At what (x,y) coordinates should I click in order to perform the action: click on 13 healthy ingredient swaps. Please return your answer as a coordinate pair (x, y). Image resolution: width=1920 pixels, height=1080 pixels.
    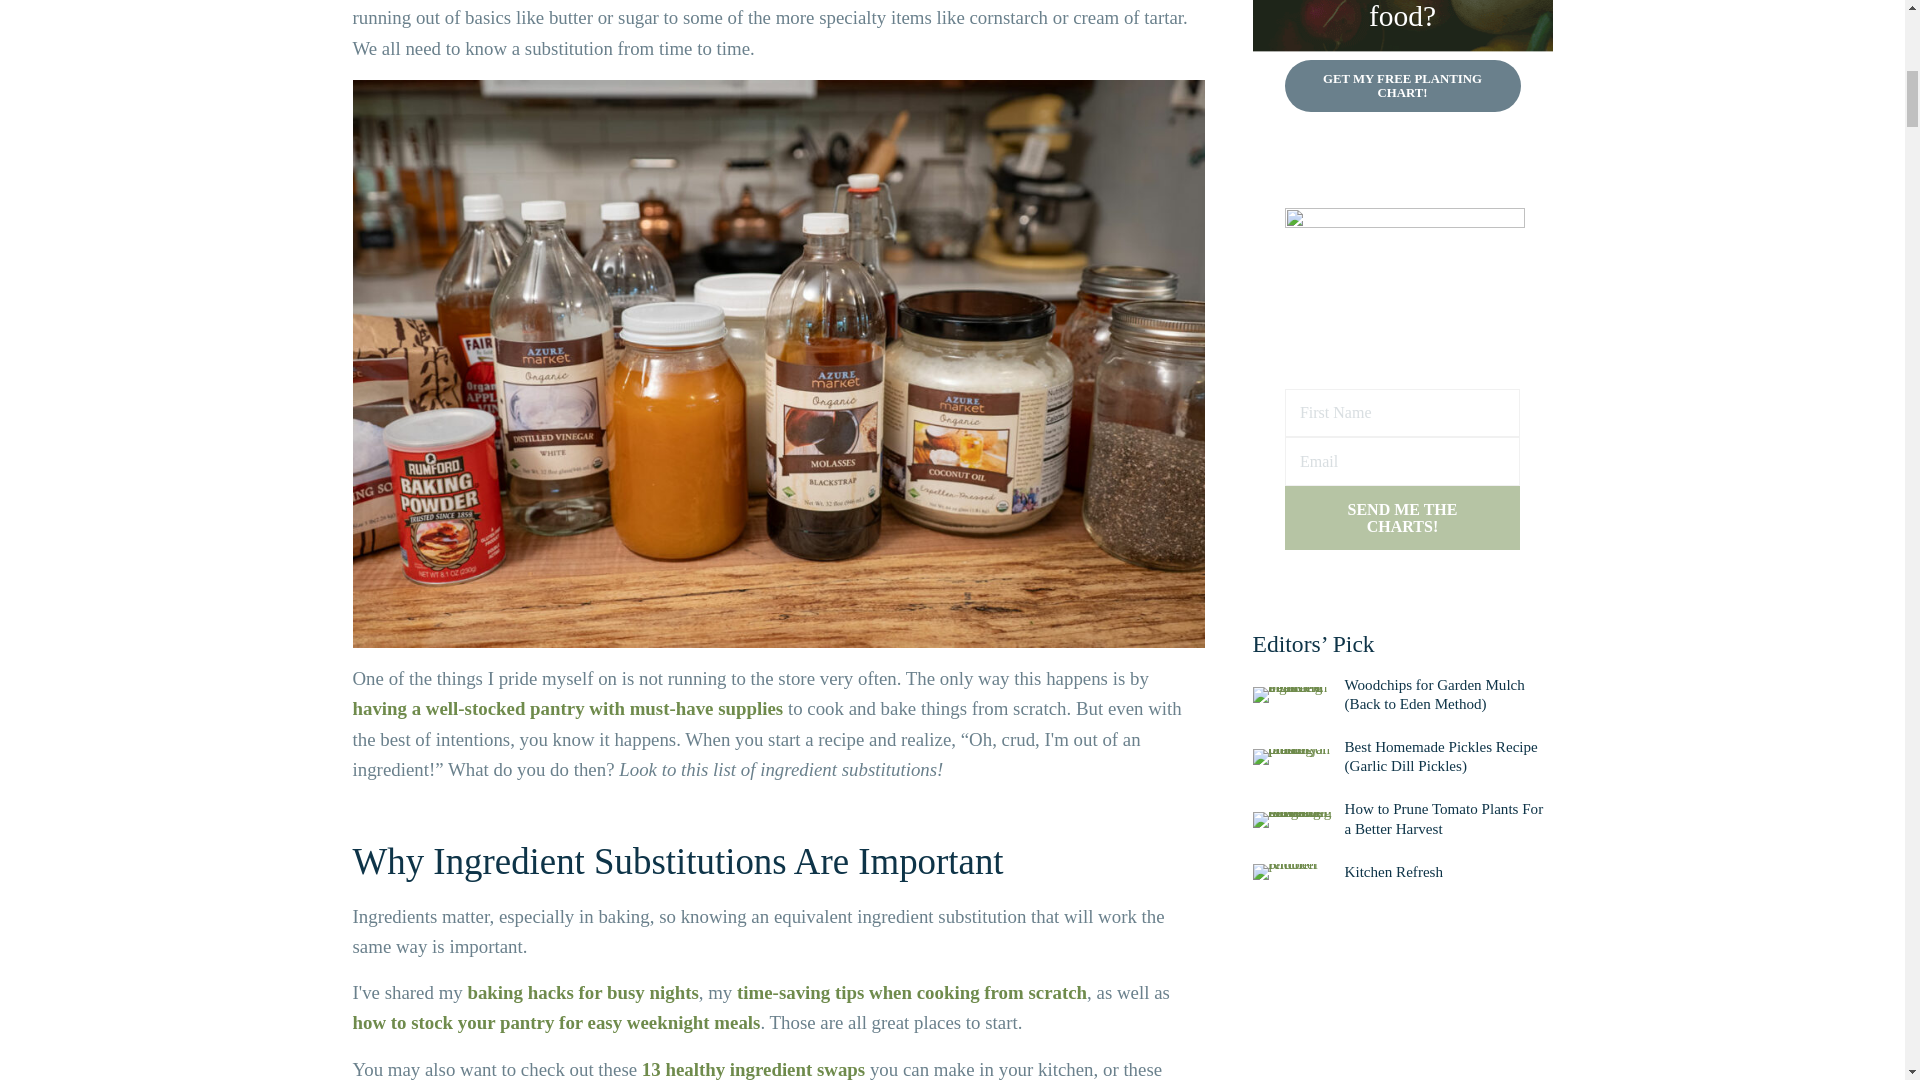
    Looking at the image, I should click on (753, 1070).